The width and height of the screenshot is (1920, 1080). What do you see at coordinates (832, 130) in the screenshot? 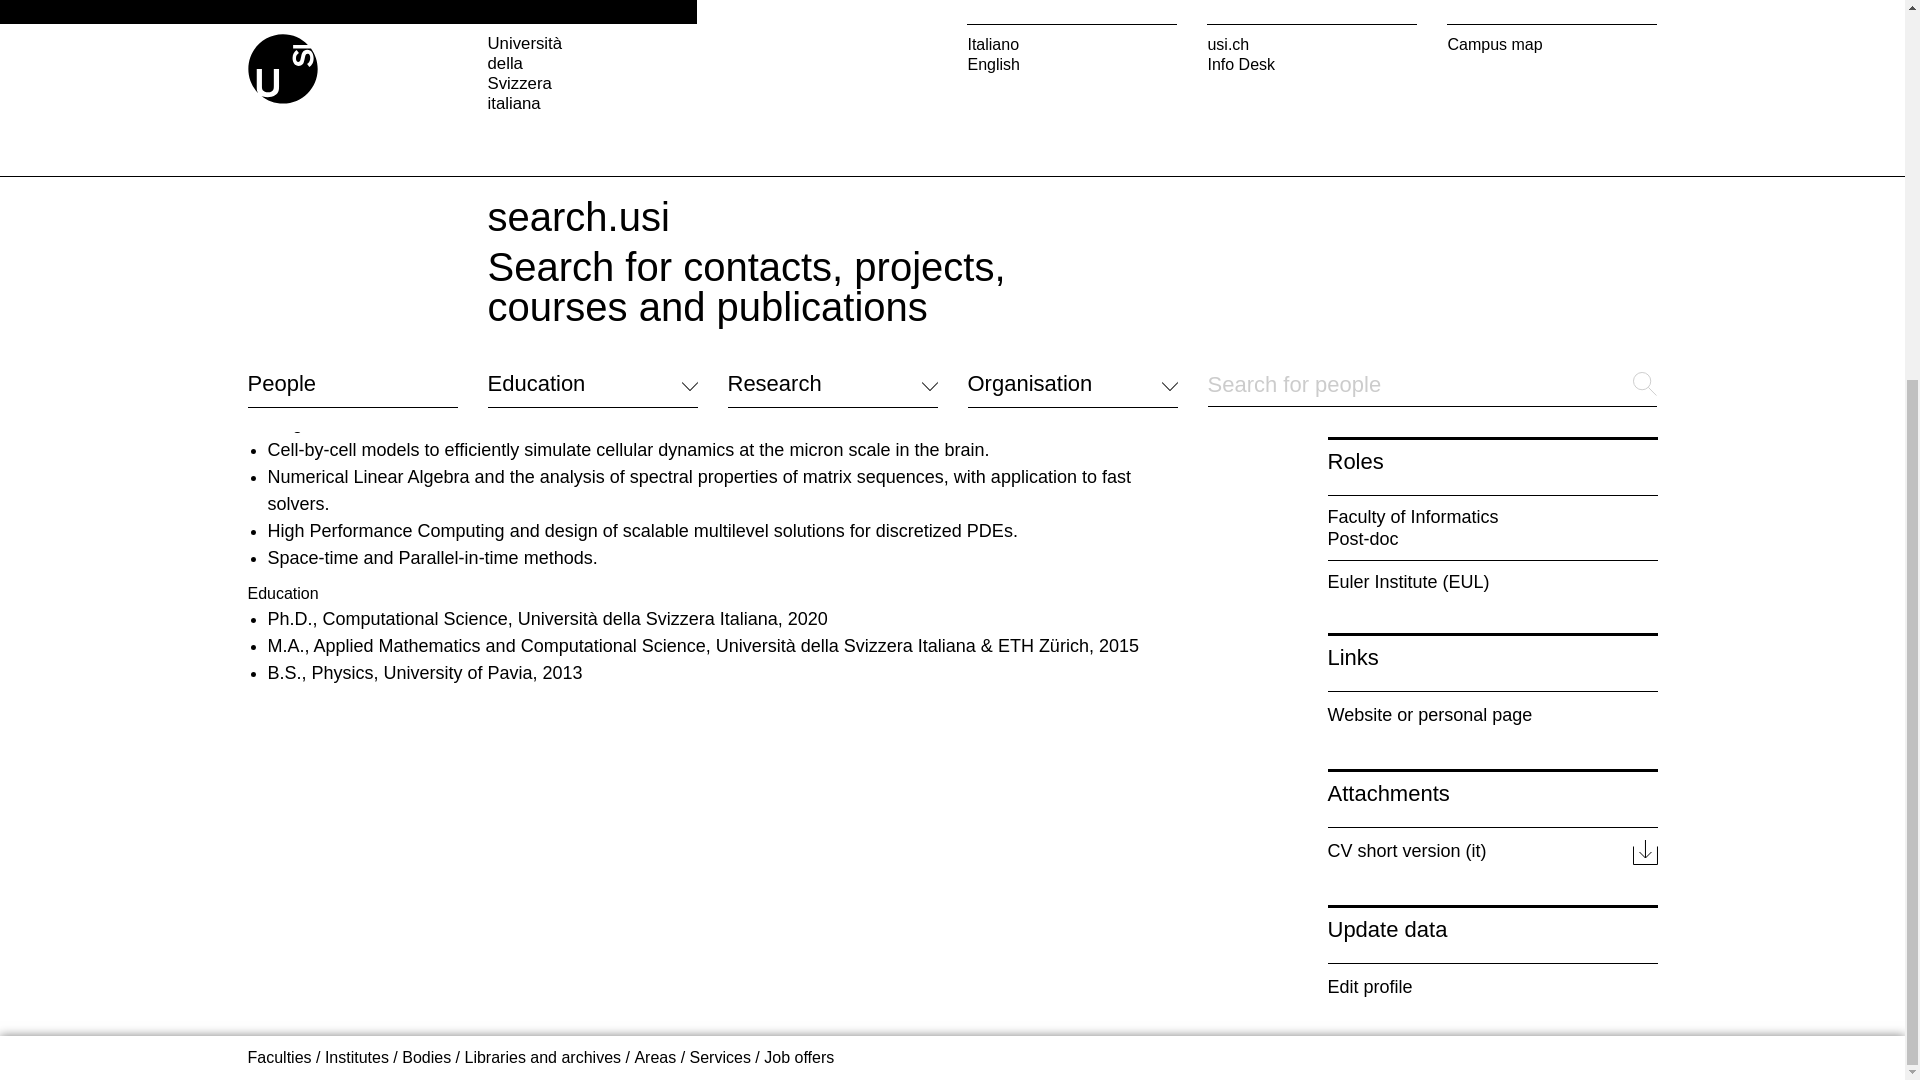
I see `Publications` at bounding box center [832, 130].